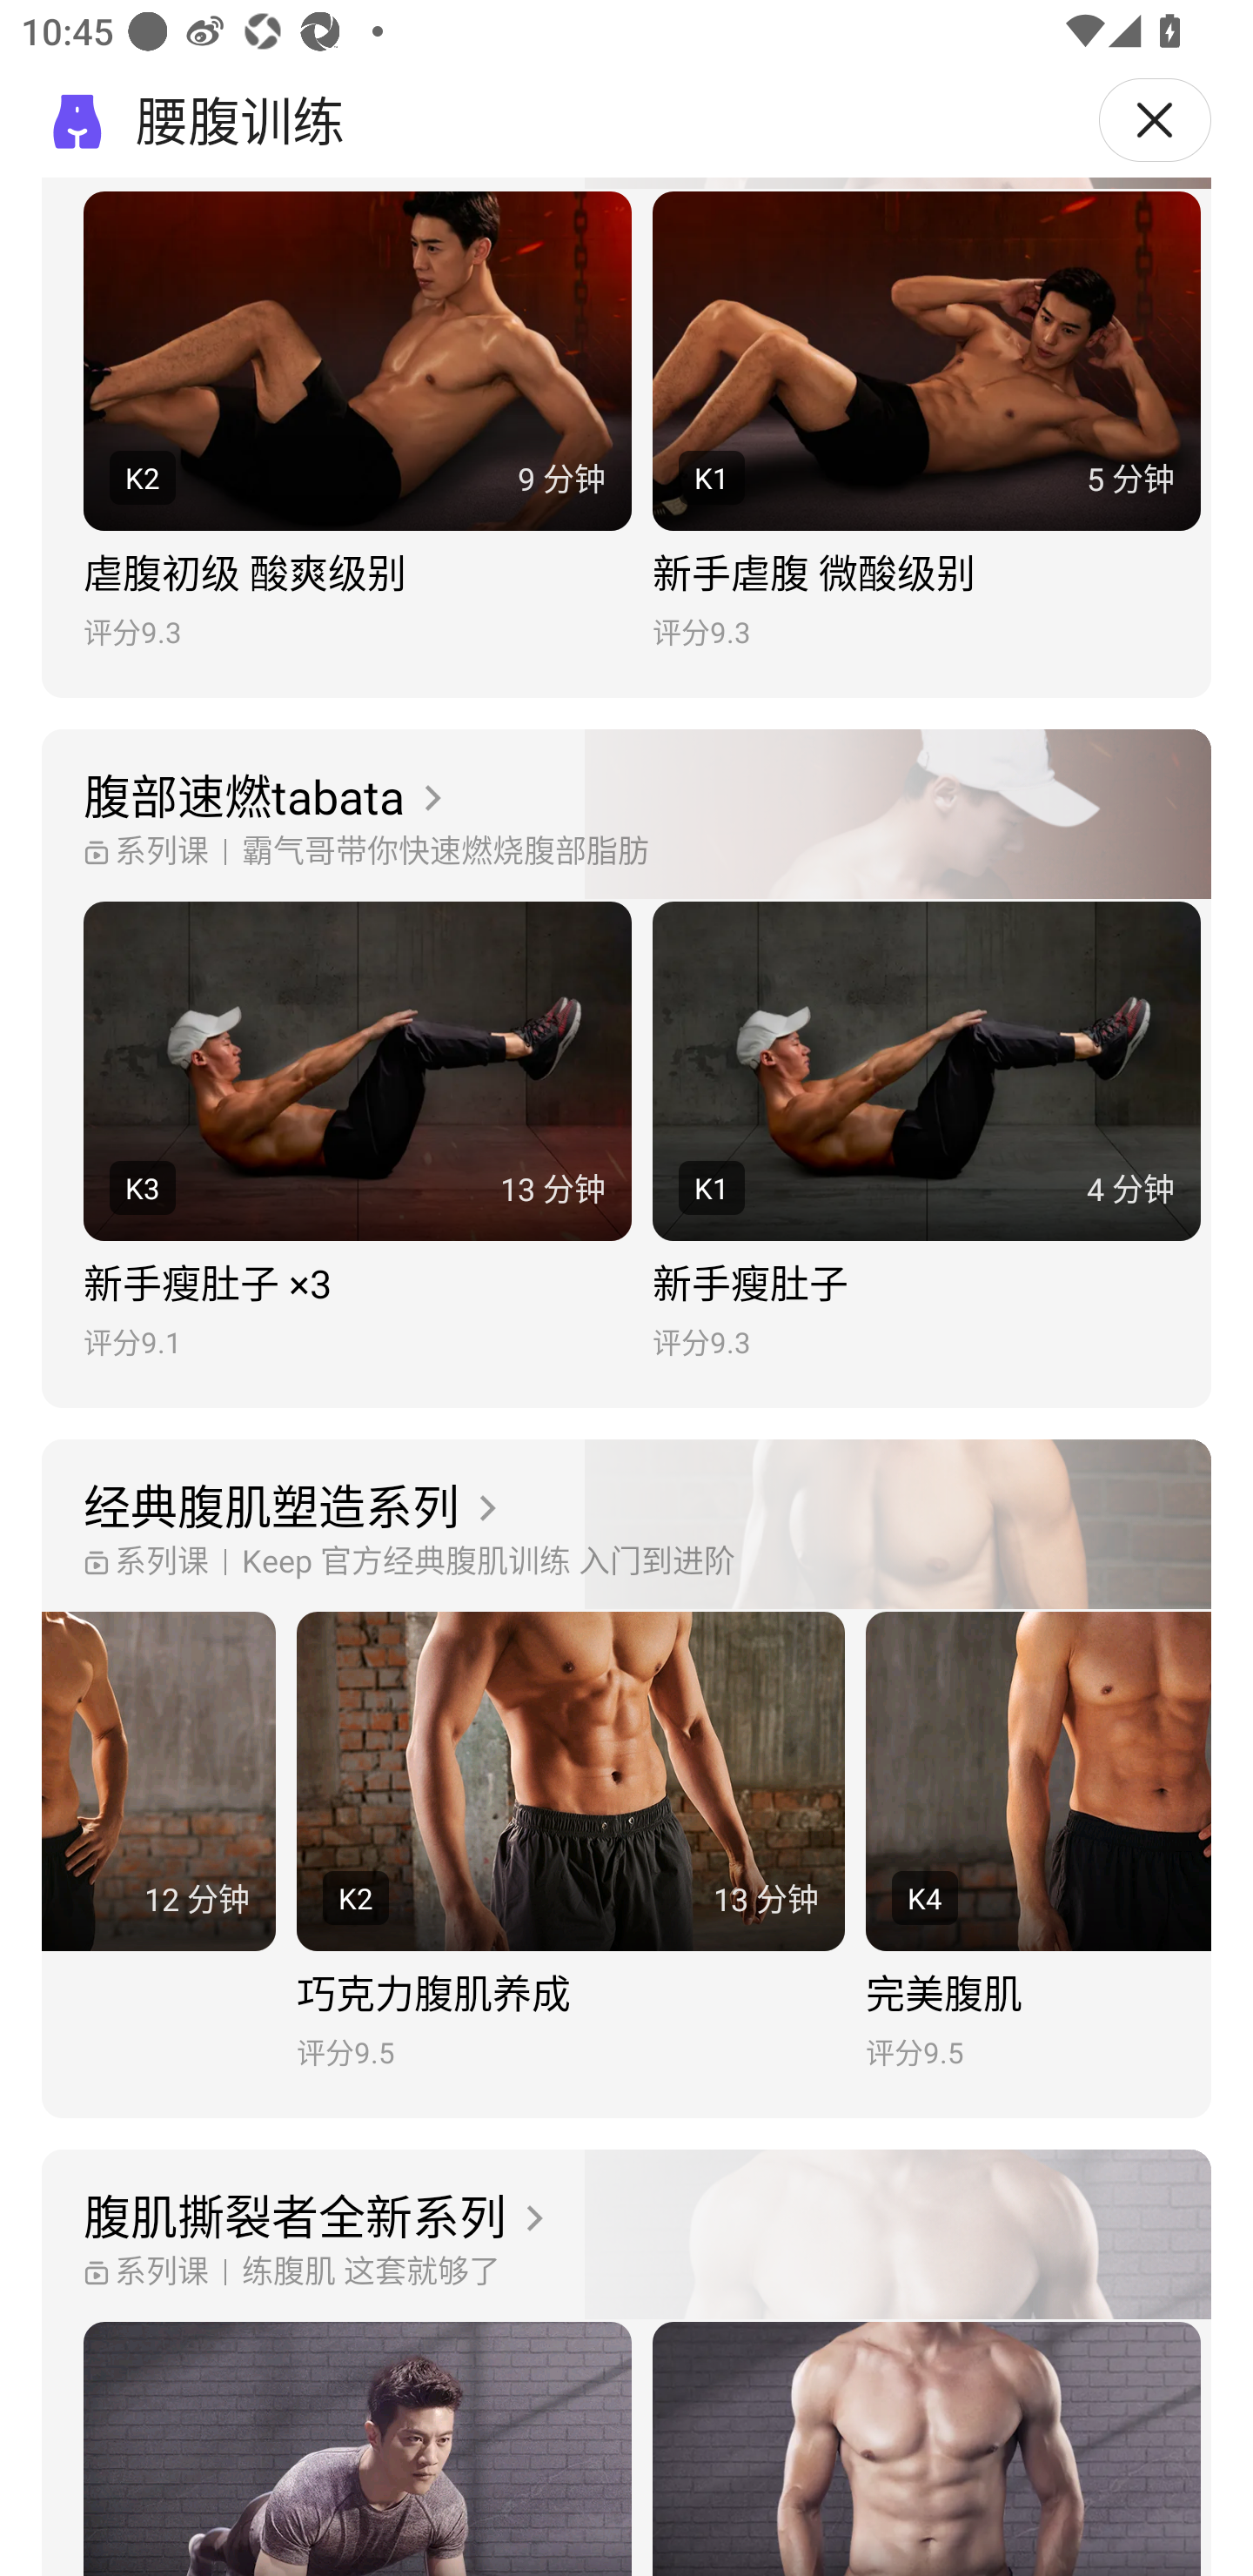  What do you see at coordinates (1039, 1841) in the screenshot?
I see `K4 完美腹肌 评分9.5` at bounding box center [1039, 1841].